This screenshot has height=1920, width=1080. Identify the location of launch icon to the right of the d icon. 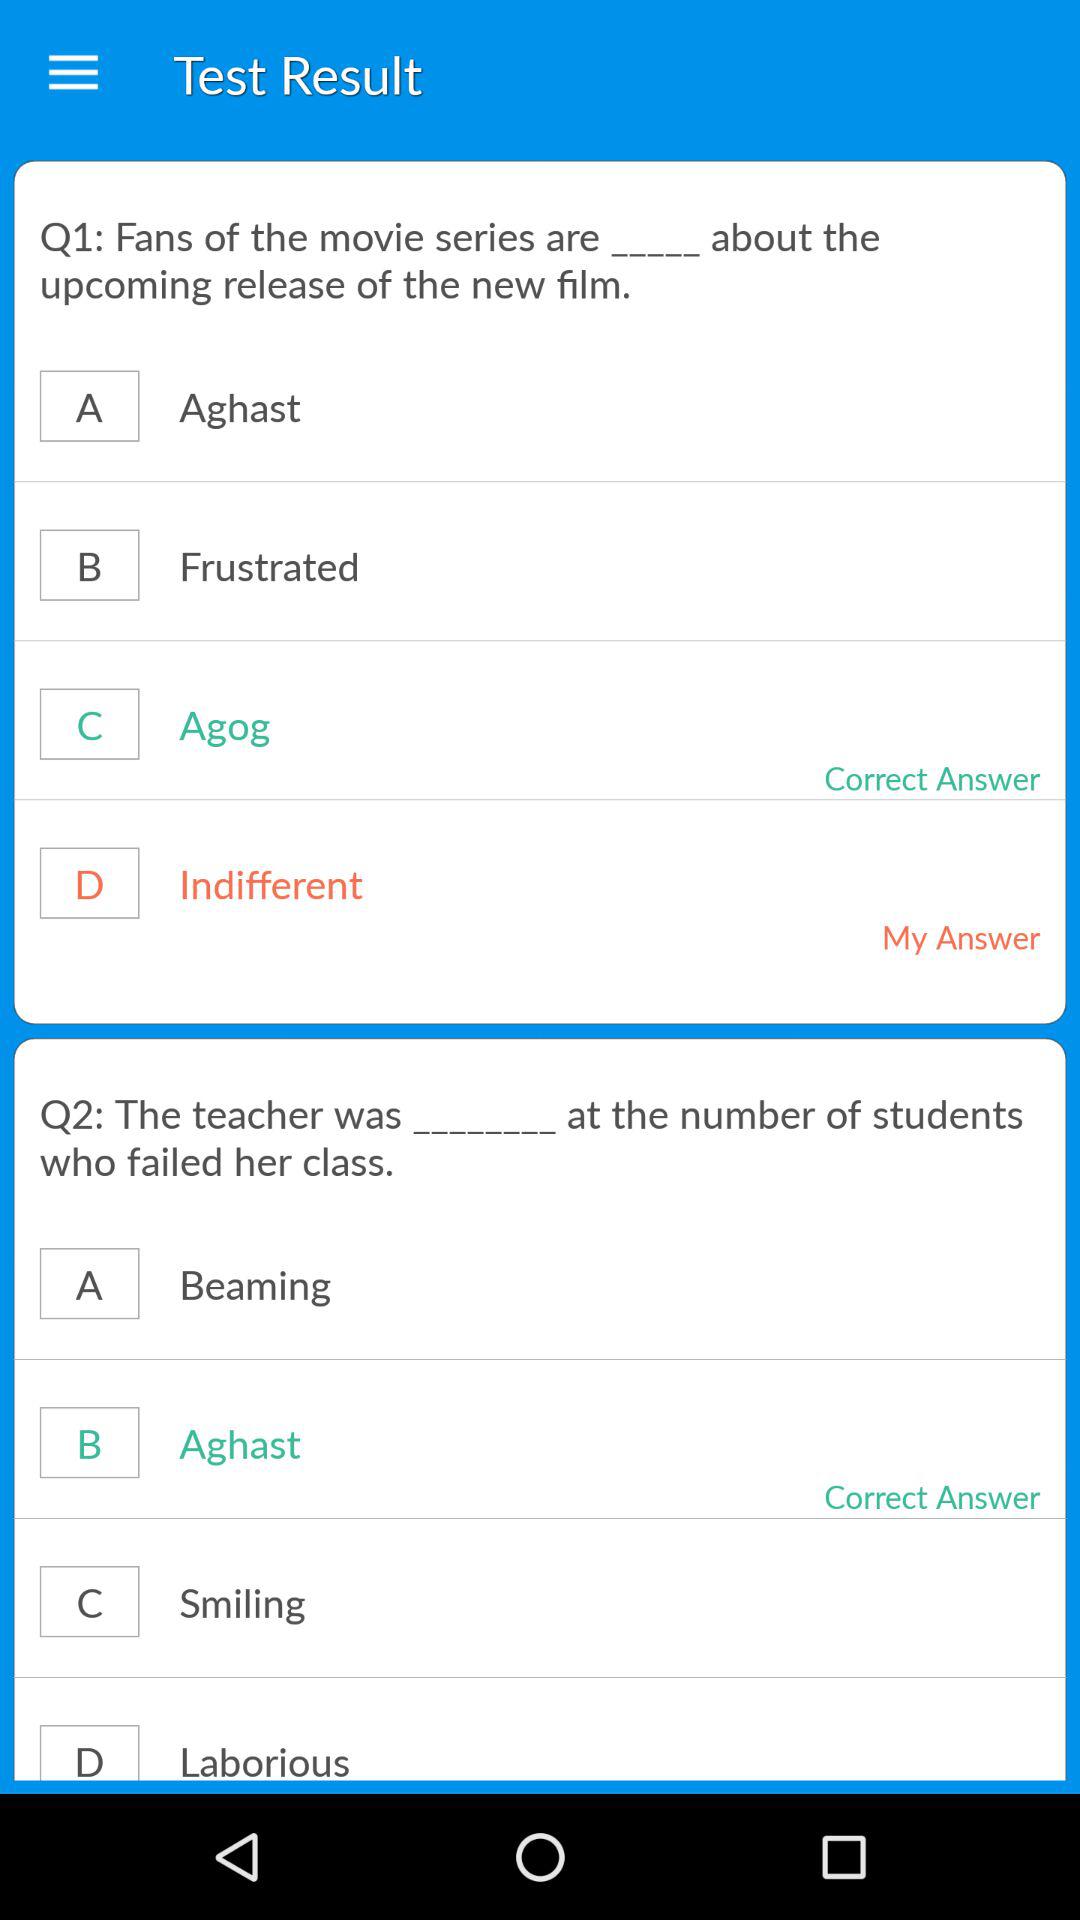
(414, 882).